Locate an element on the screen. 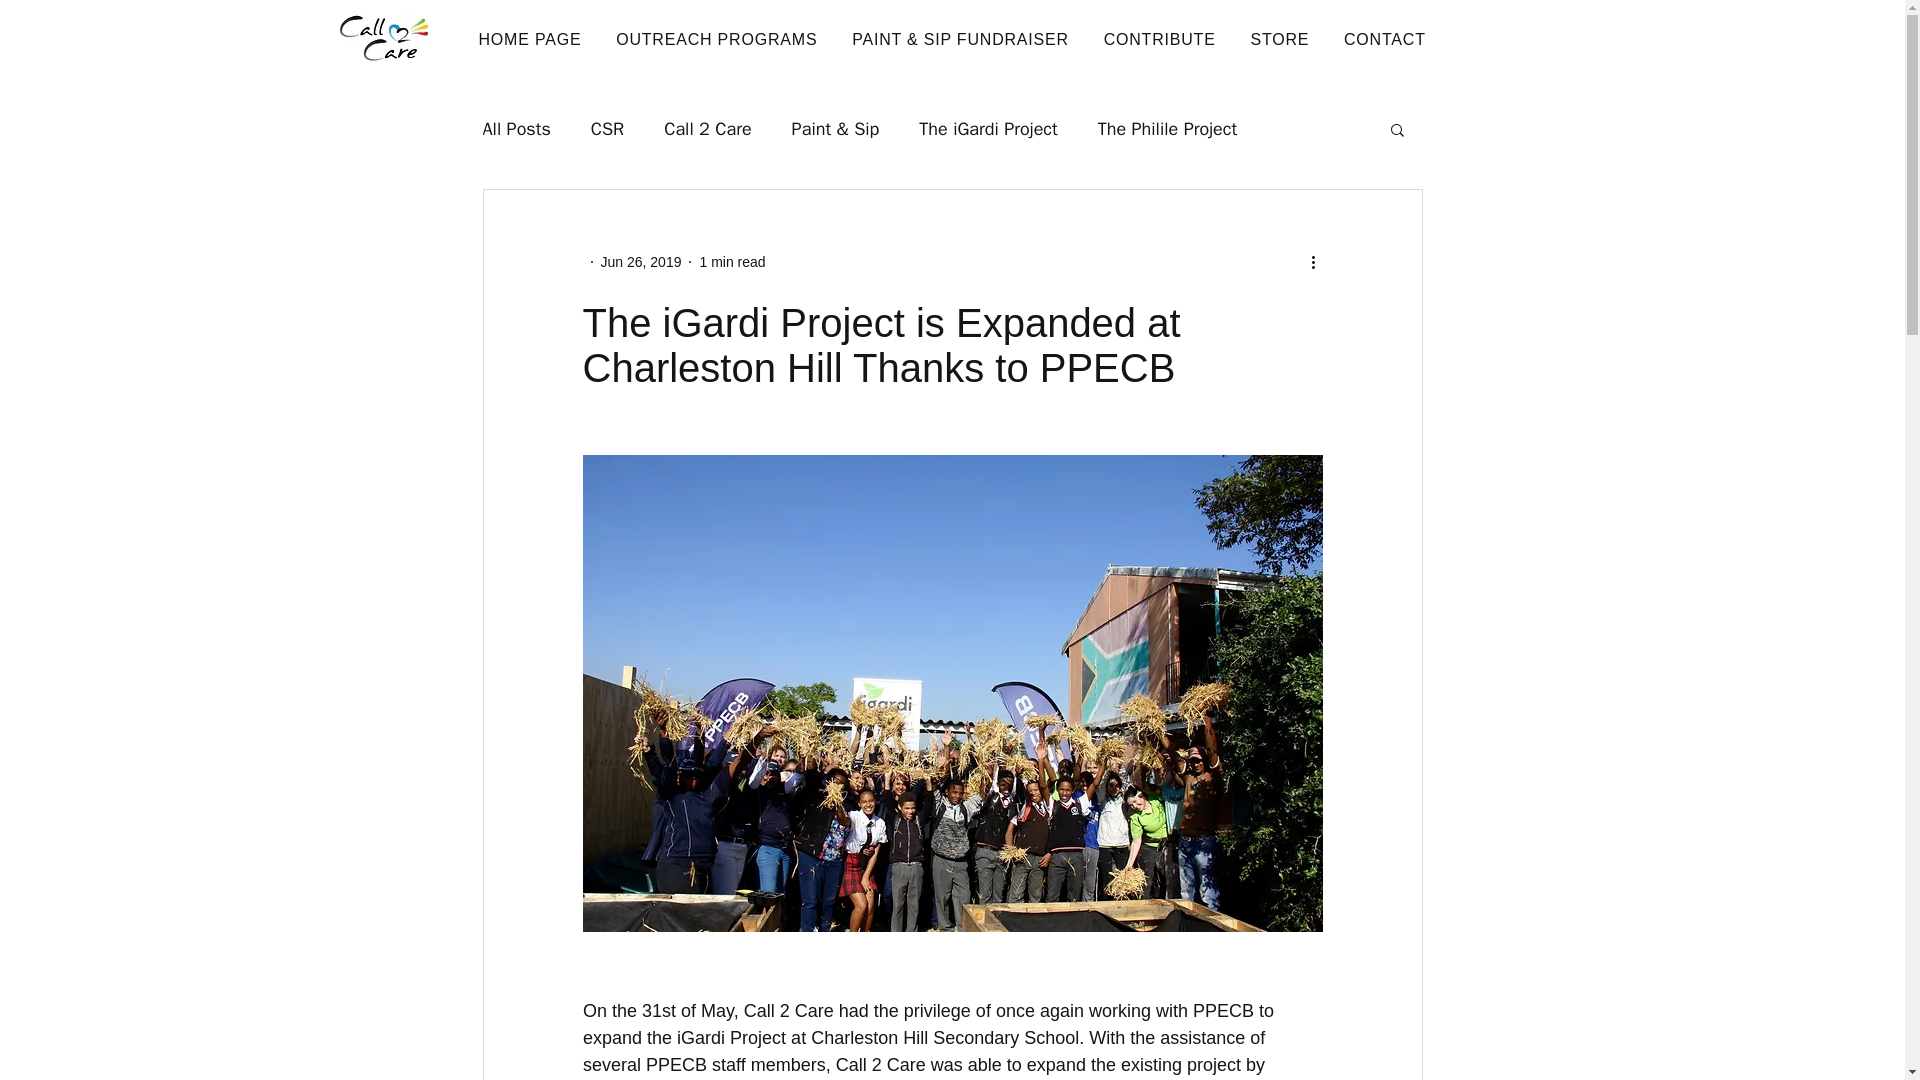  The iGardi Project is located at coordinates (988, 128).